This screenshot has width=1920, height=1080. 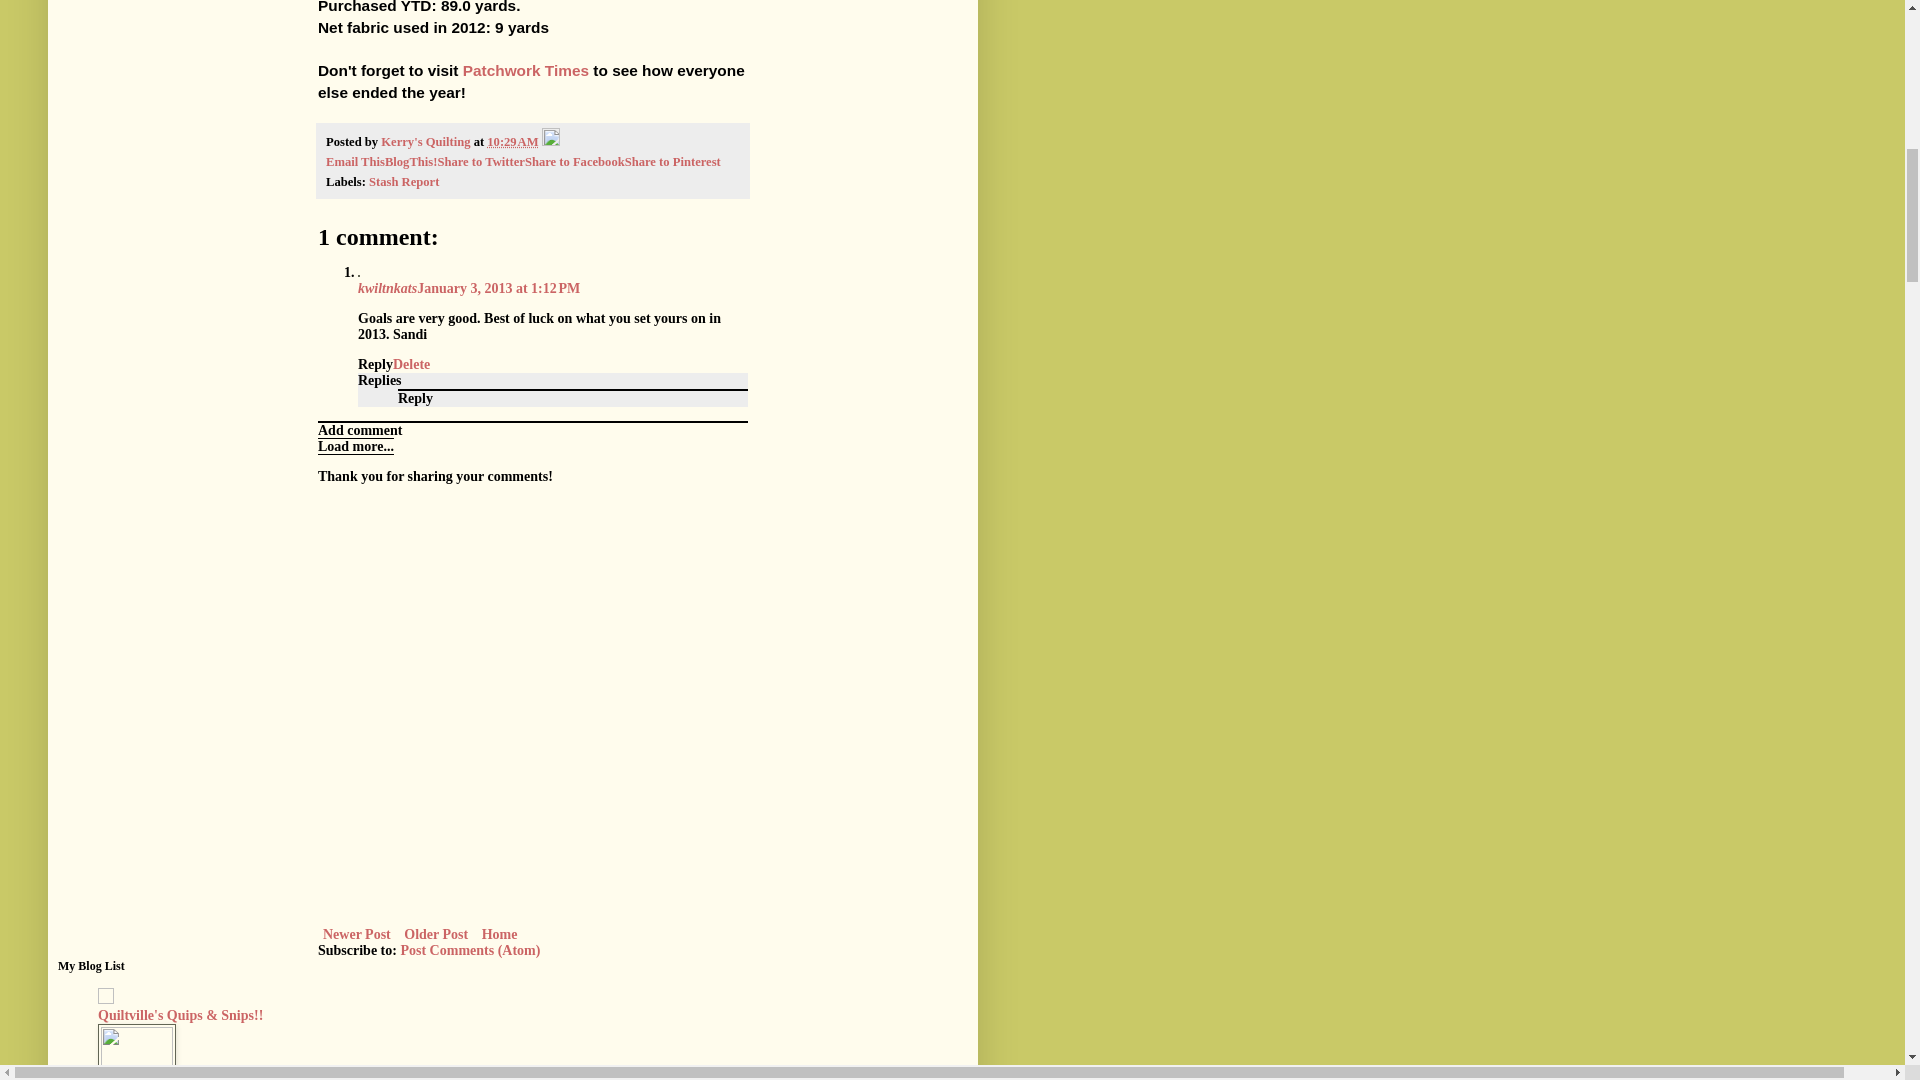 I want to click on BlogThis!, so click(x=411, y=162).